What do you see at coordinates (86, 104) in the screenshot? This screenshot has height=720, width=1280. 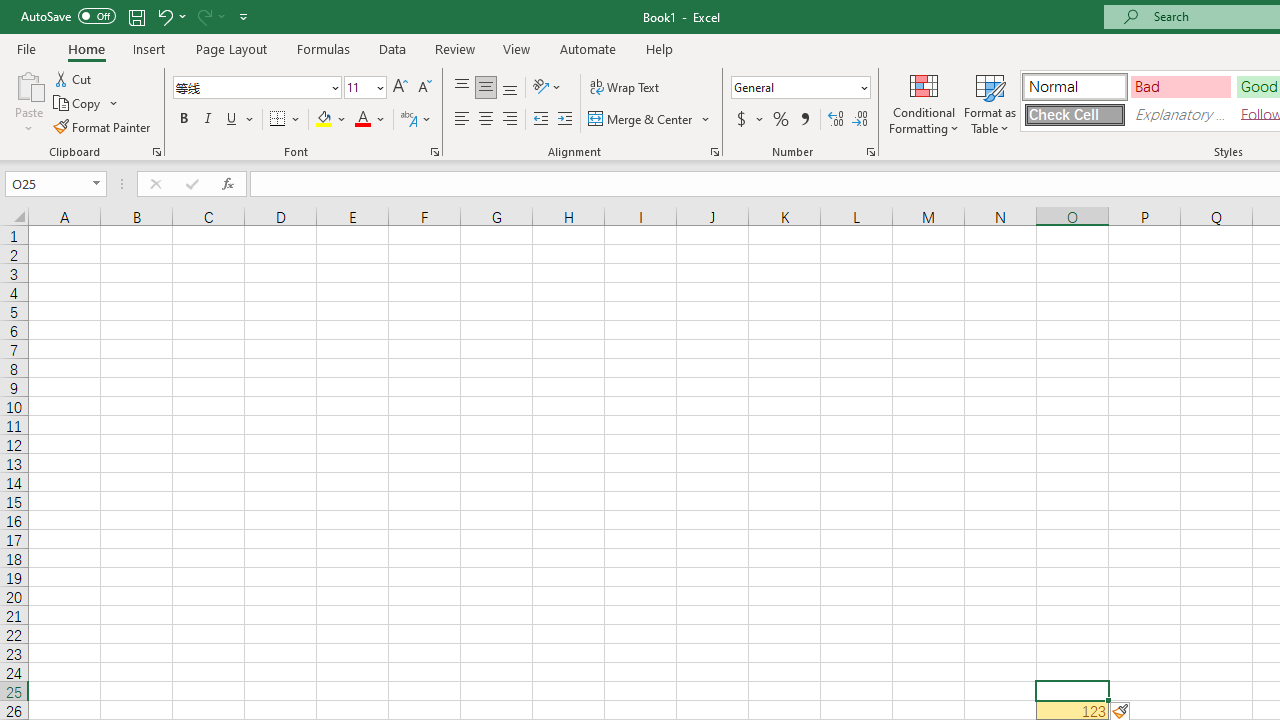 I see `Copy` at bounding box center [86, 104].